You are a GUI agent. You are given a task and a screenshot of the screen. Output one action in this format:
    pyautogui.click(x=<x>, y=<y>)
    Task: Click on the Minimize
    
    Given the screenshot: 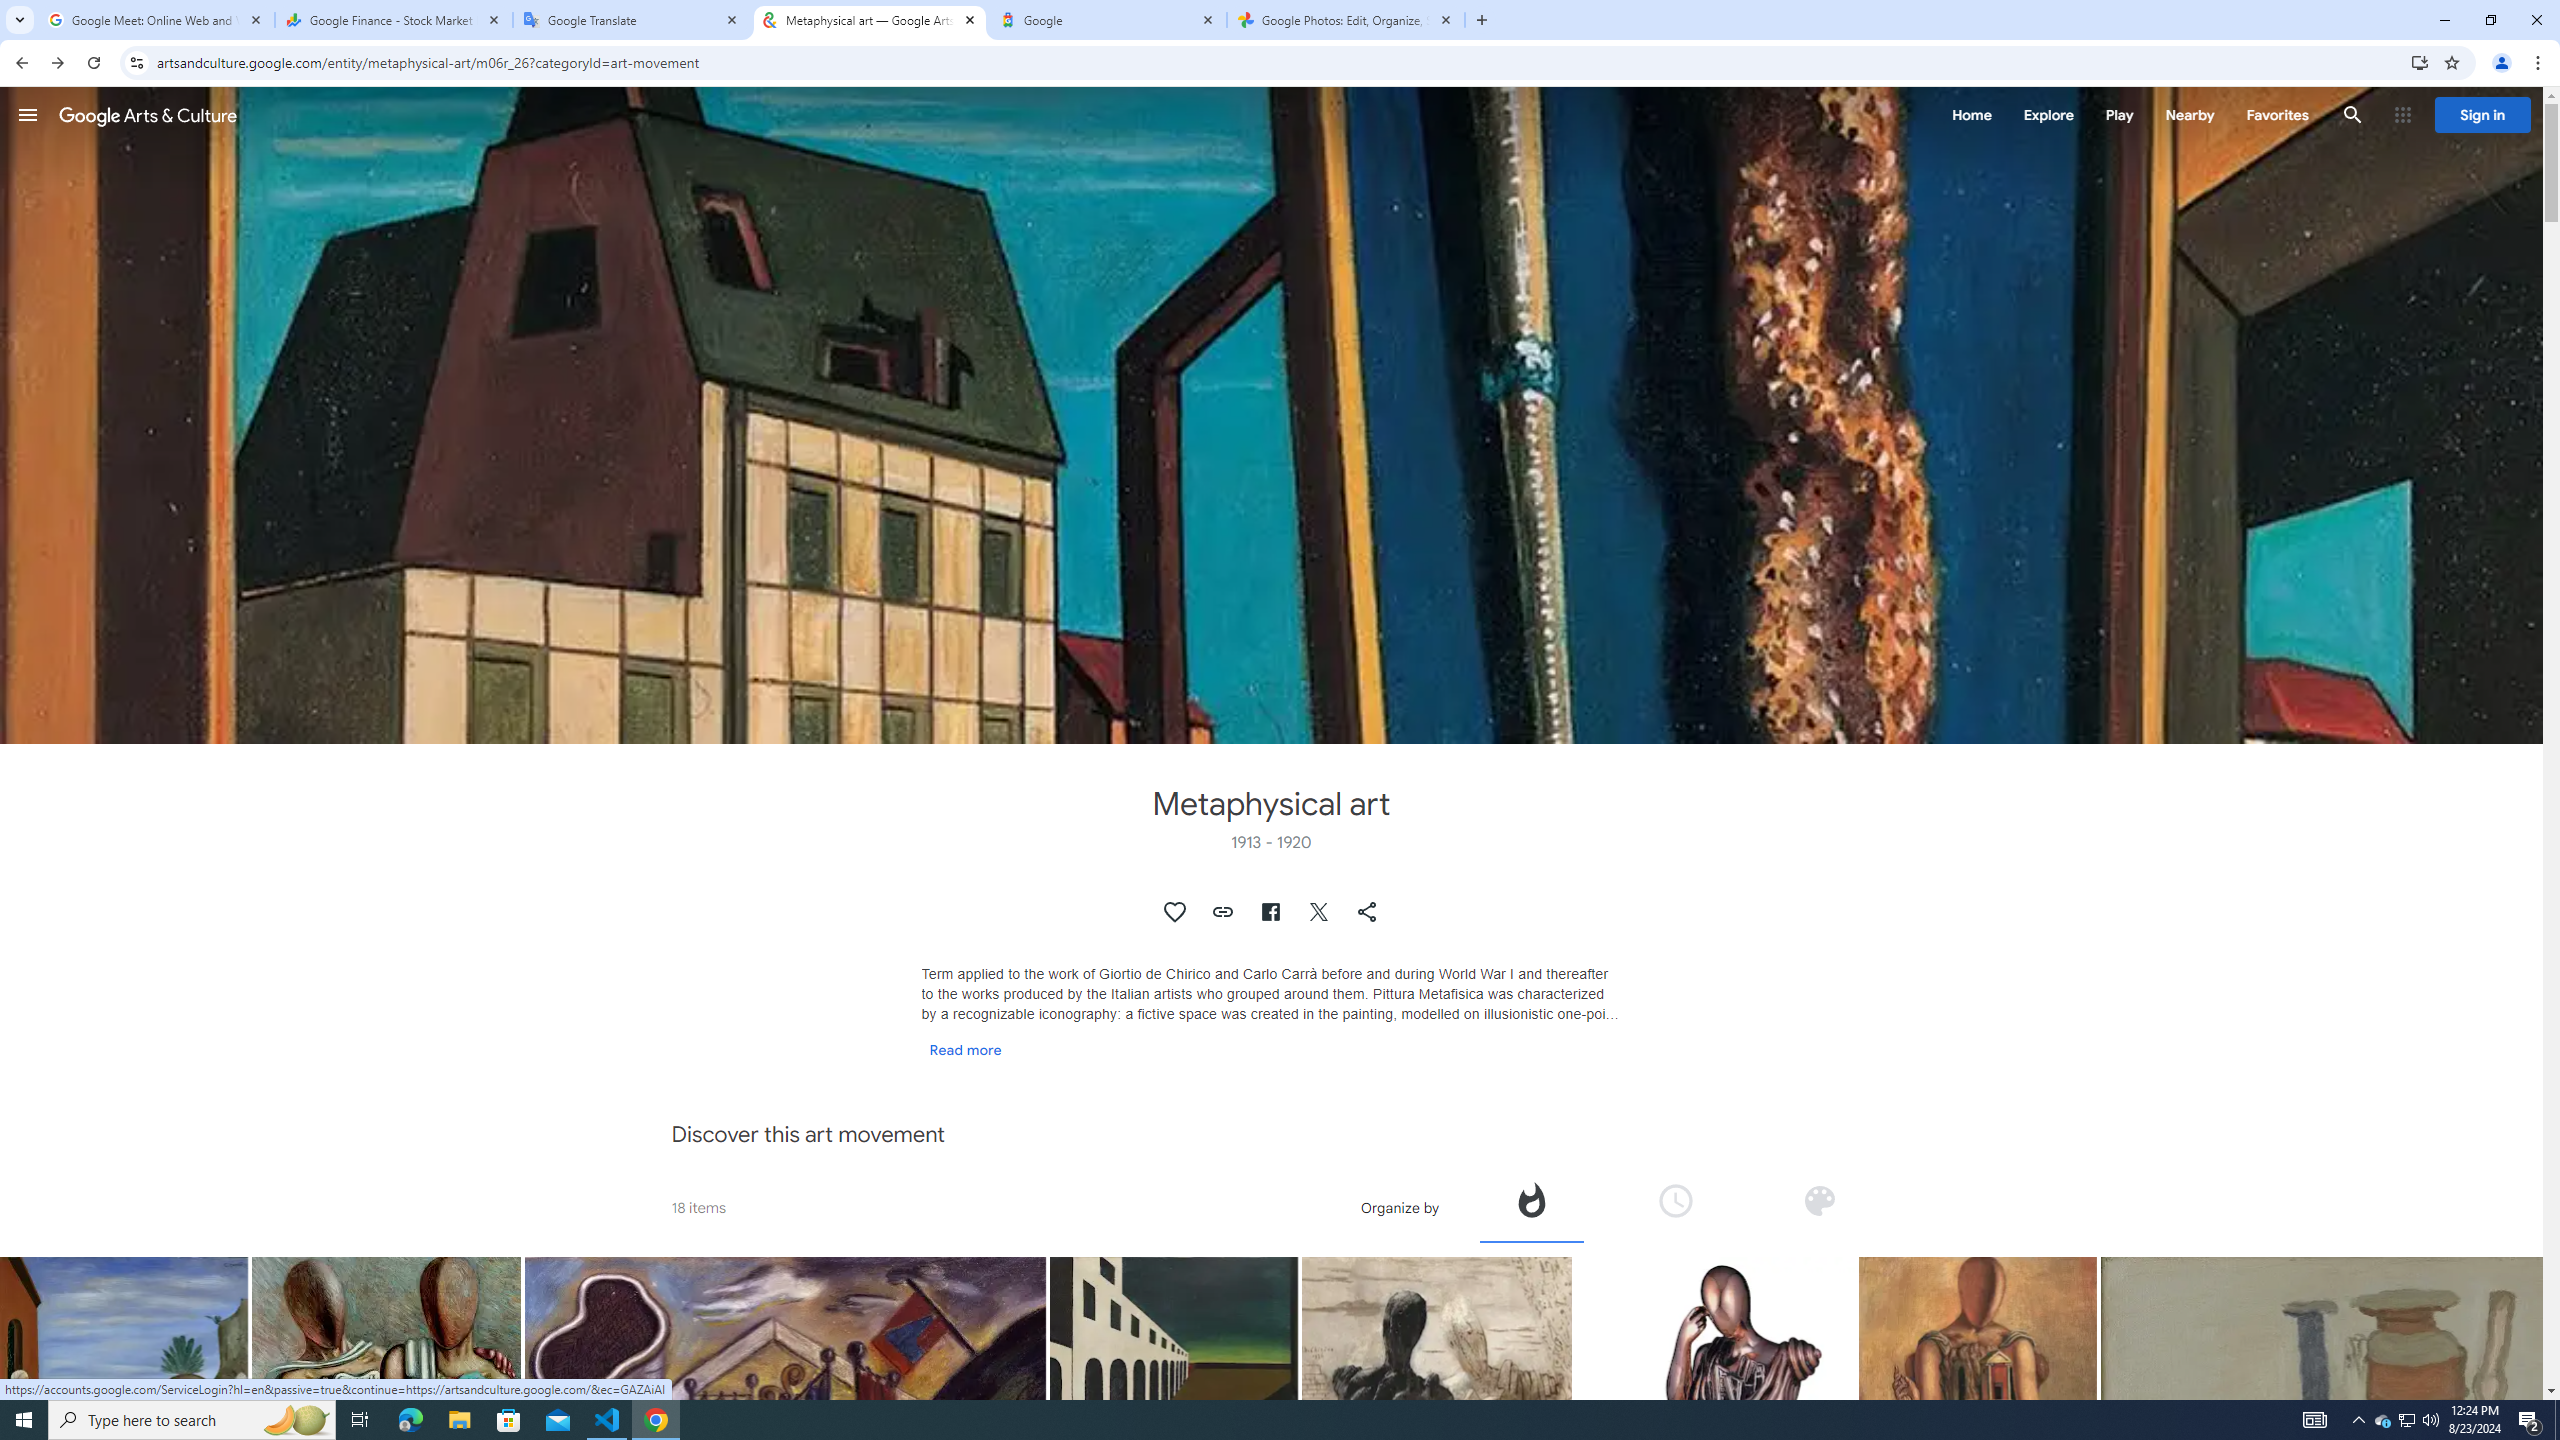 What is the action you would take?
    pyautogui.click(x=2444, y=20)
    